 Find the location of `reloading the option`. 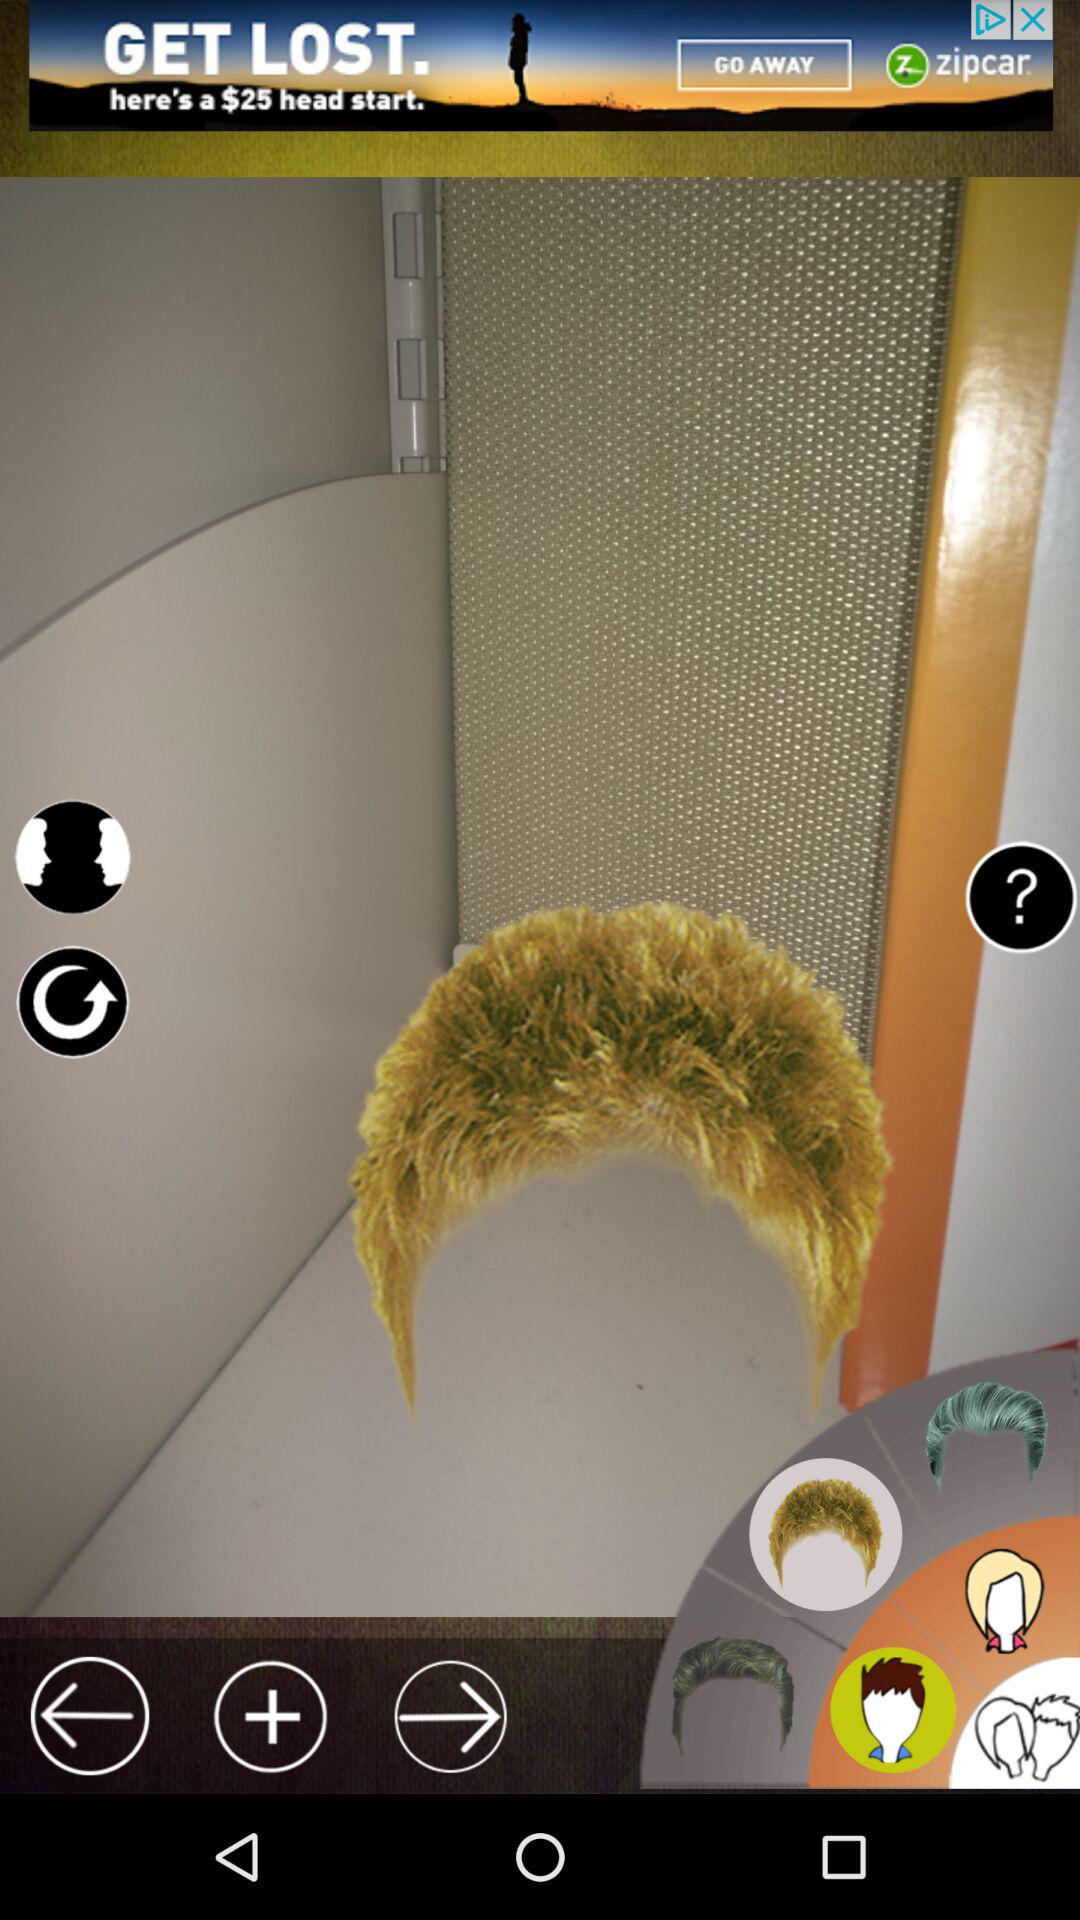

reloading the option is located at coordinates (72, 1002).